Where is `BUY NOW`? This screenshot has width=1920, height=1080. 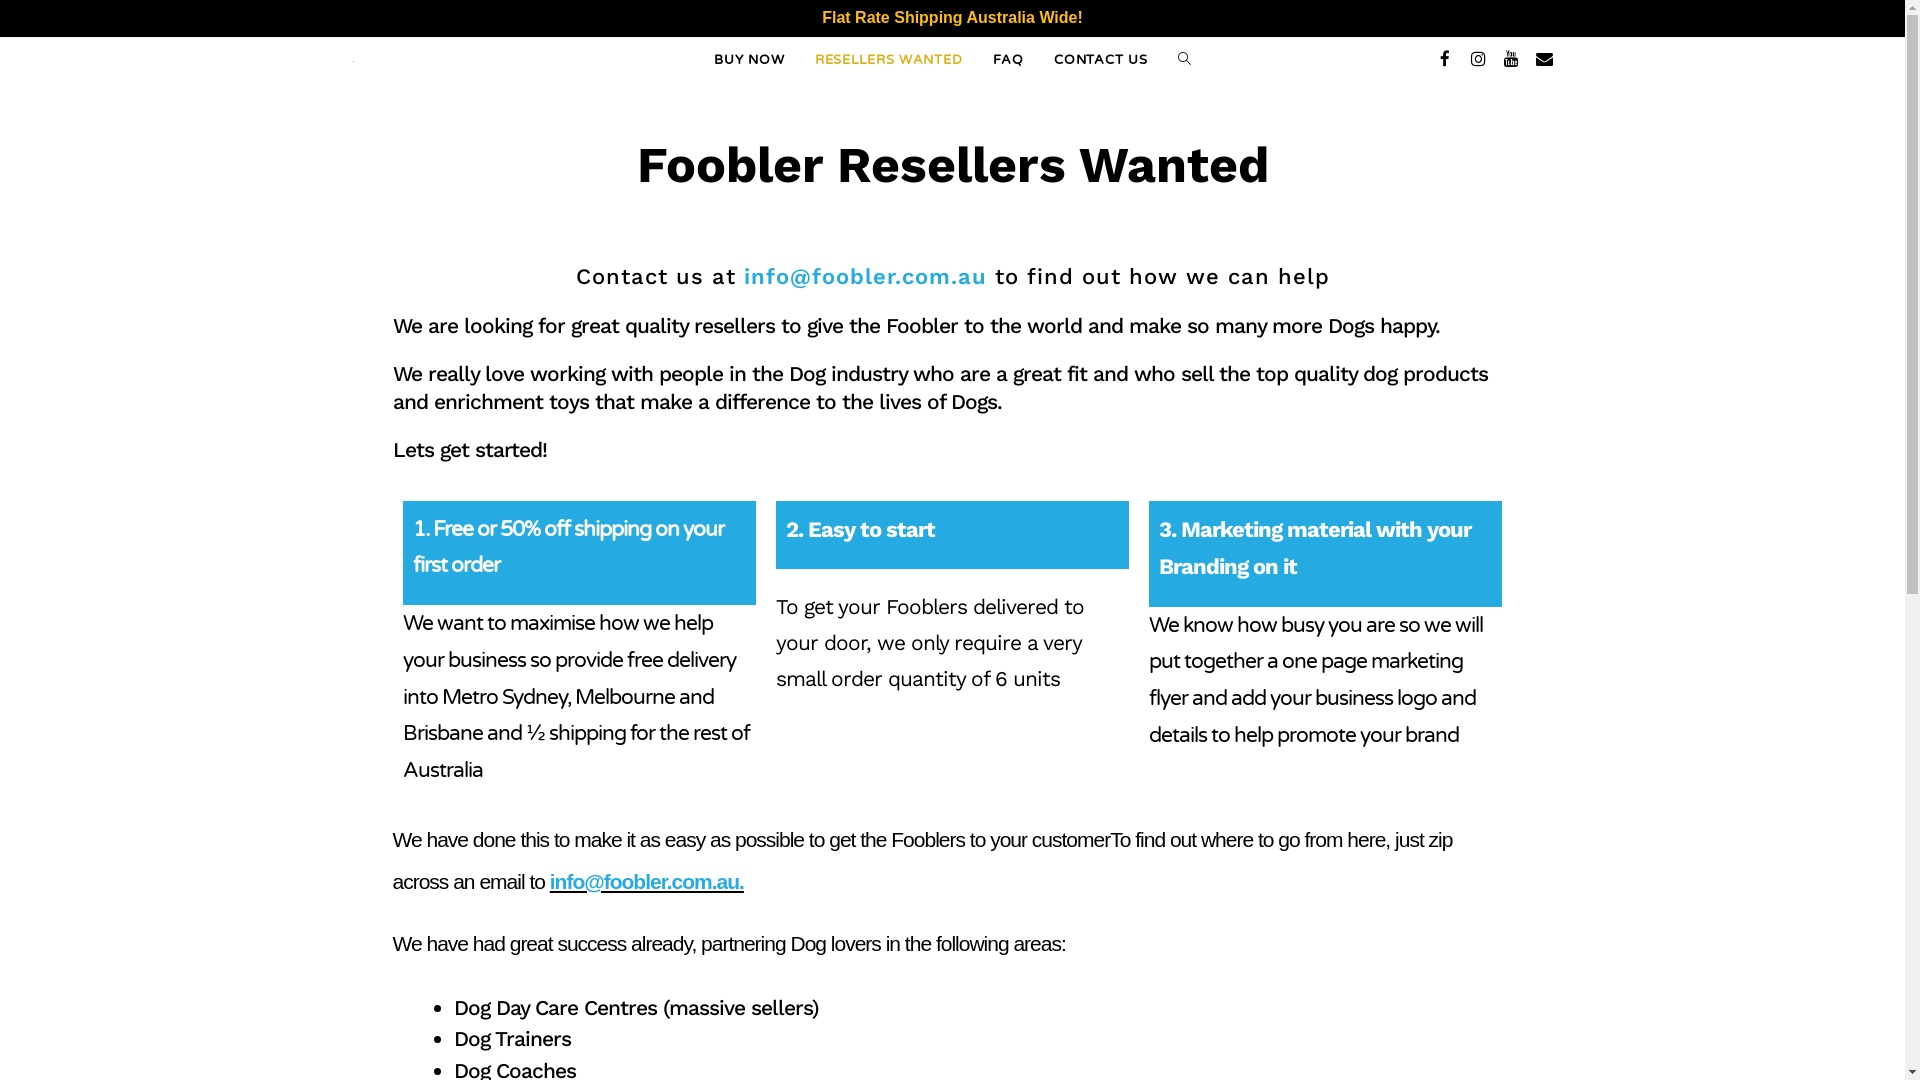 BUY NOW is located at coordinates (749, 60).